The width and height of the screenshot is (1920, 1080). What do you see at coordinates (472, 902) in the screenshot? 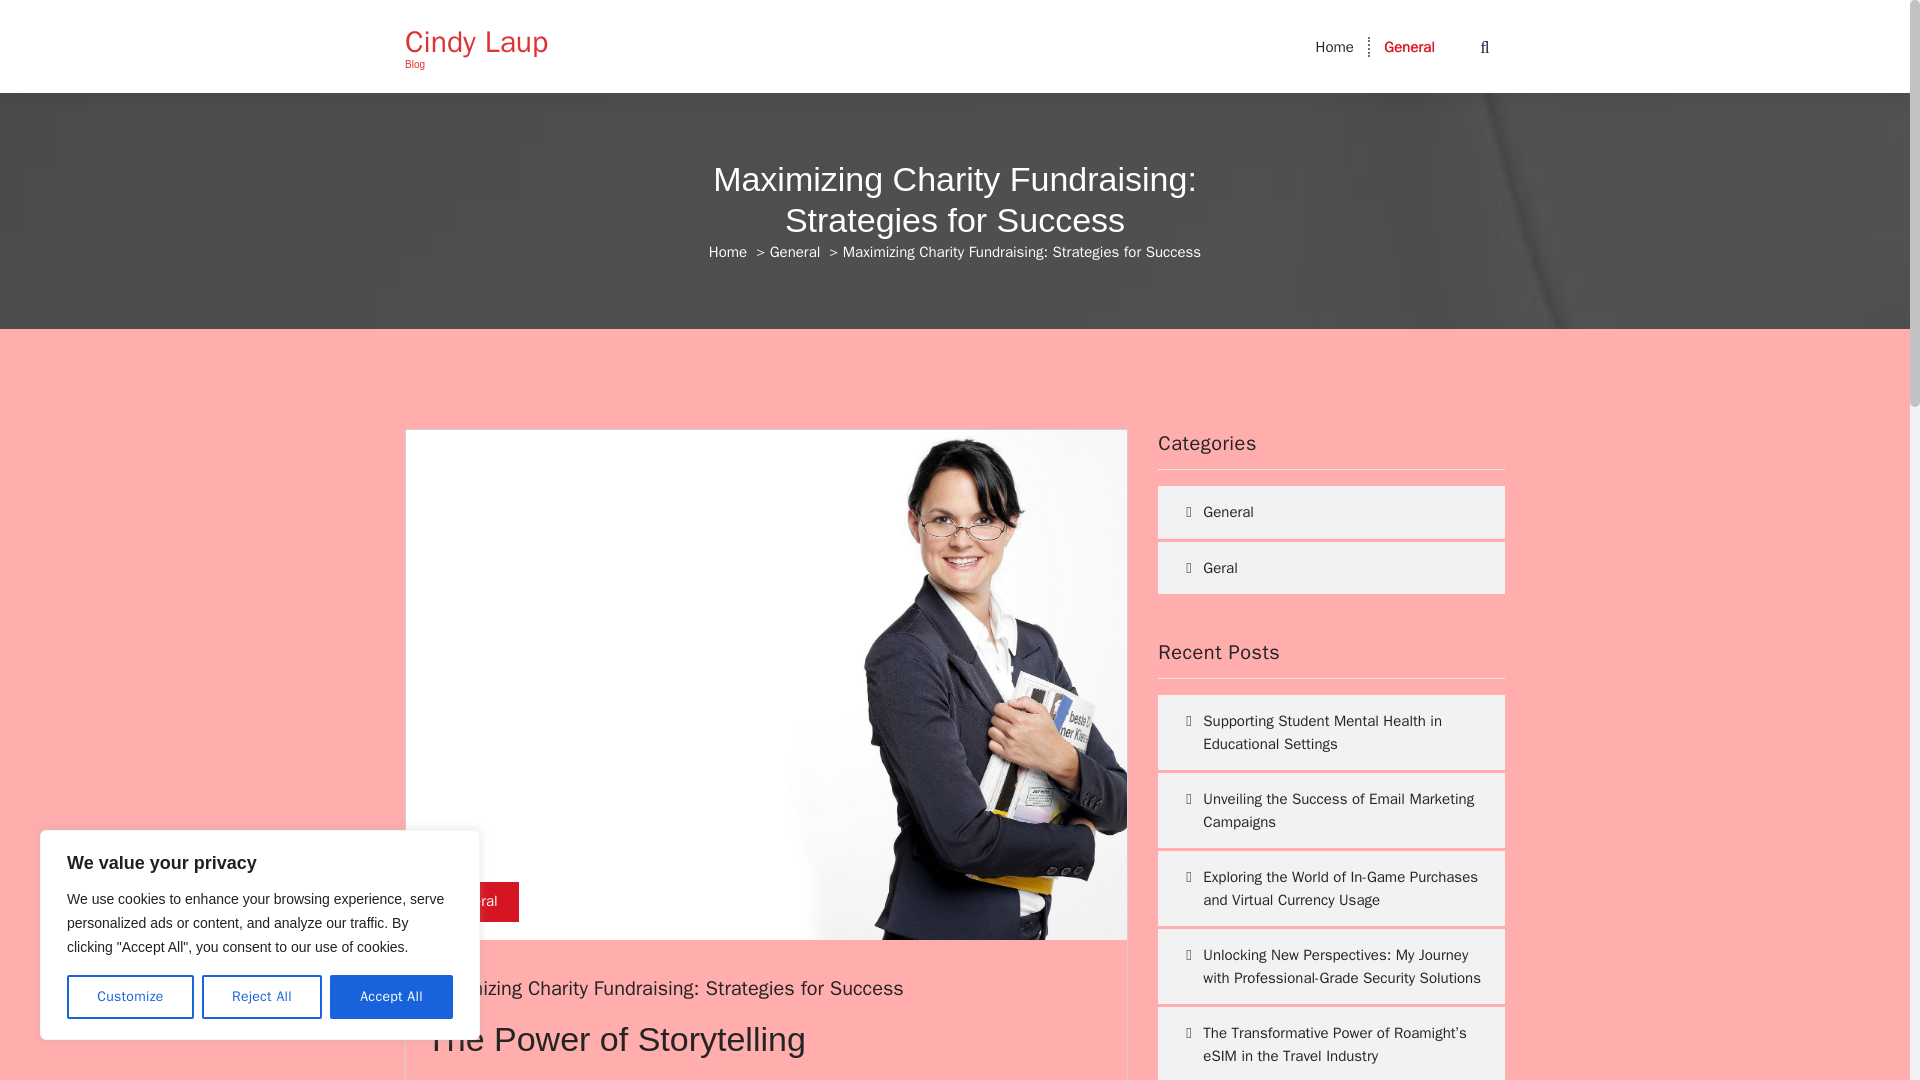
I see `General` at bounding box center [472, 902].